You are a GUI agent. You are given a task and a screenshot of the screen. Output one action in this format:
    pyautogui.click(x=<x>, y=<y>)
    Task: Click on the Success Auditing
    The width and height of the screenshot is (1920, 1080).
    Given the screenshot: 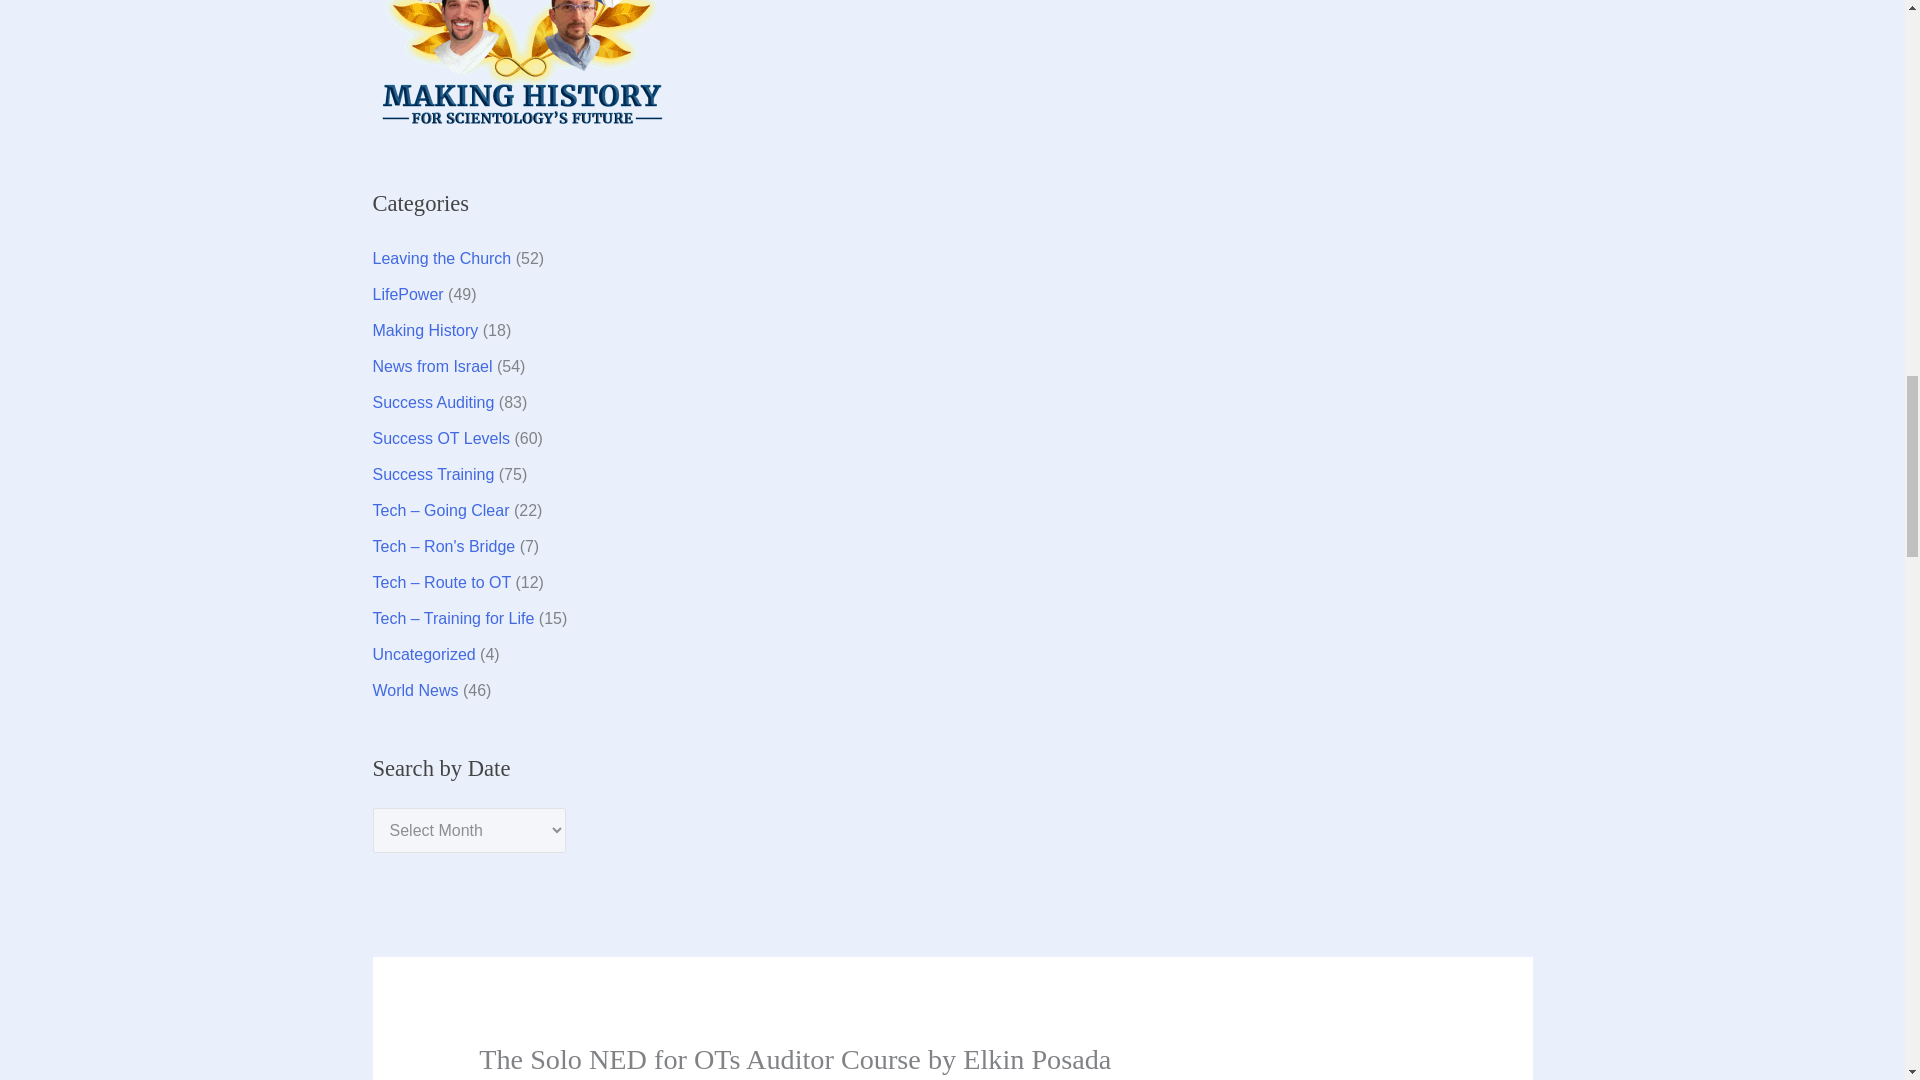 What is the action you would take?
    pyautogui.click(x=432, y=402)
    